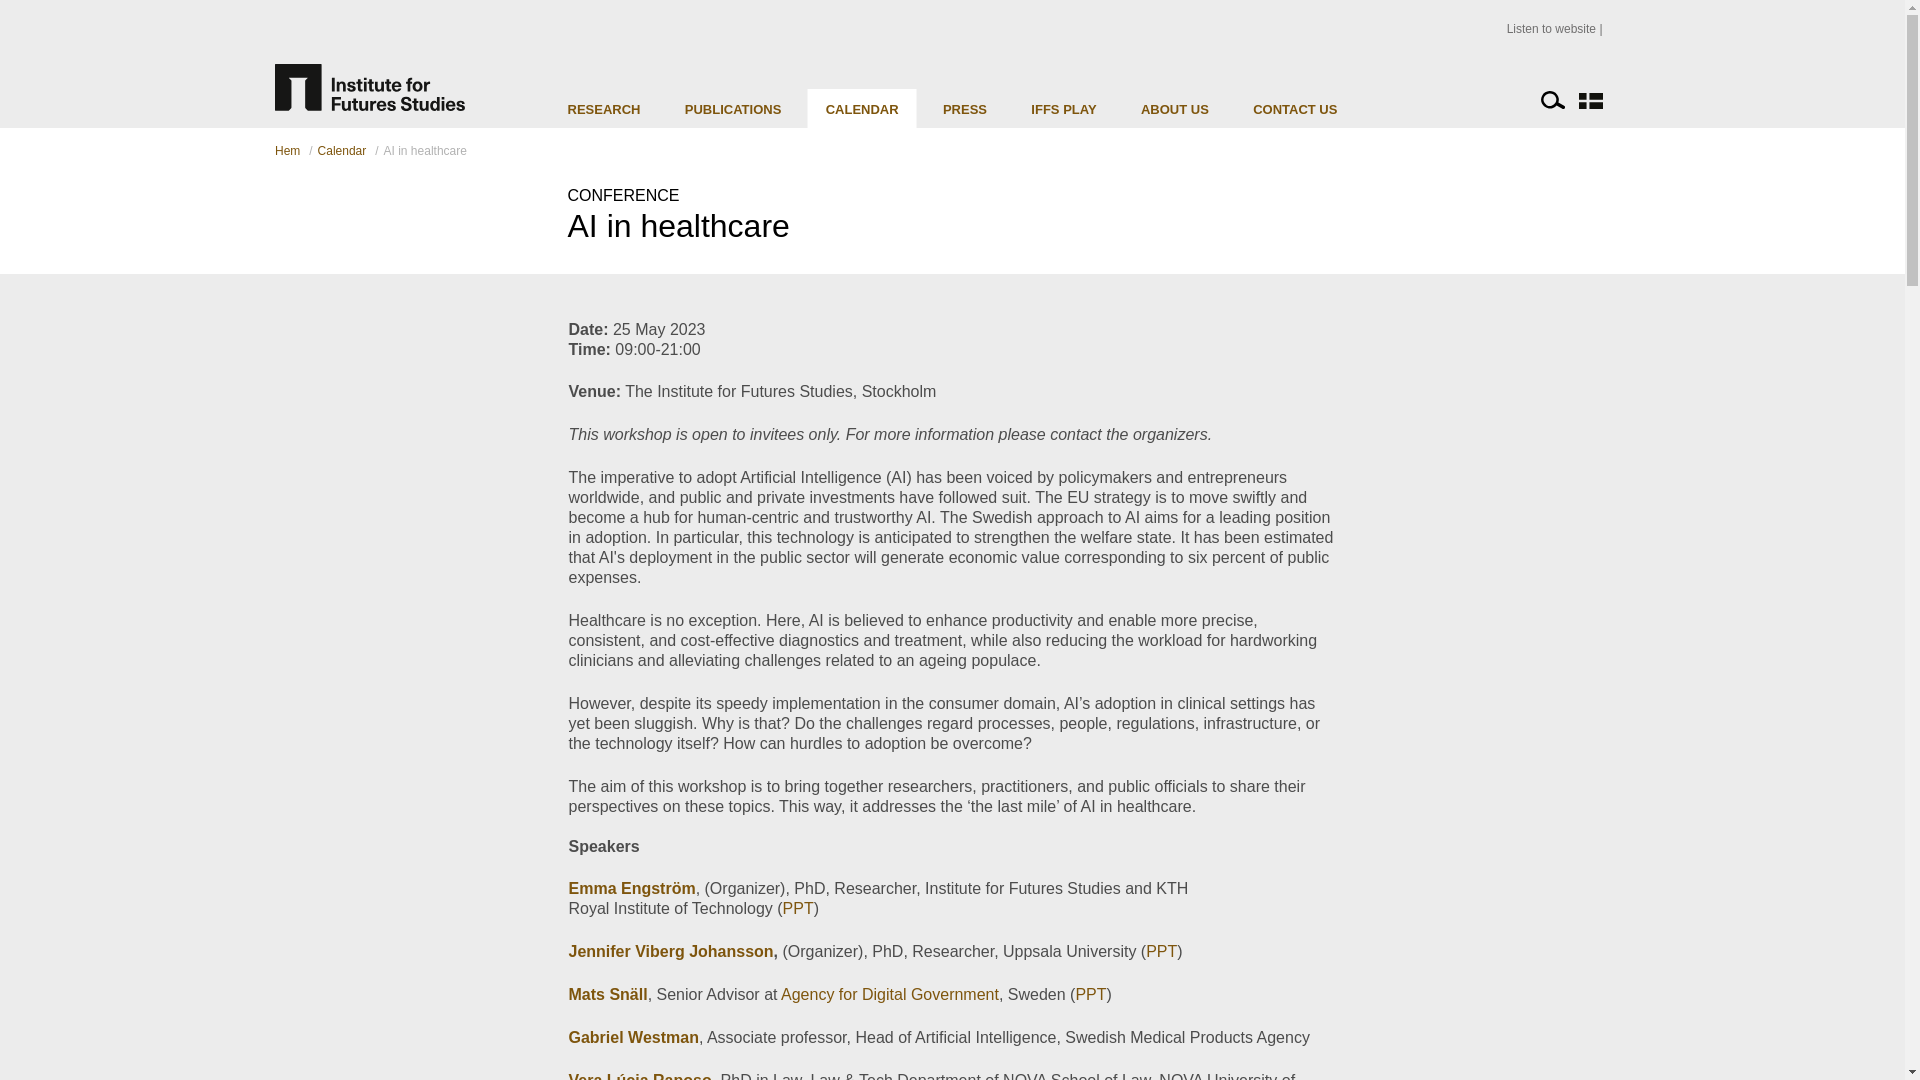 This screenshot has width=1920, height=1080. I want to click on IFFS PLAY, so click(1064, 108).